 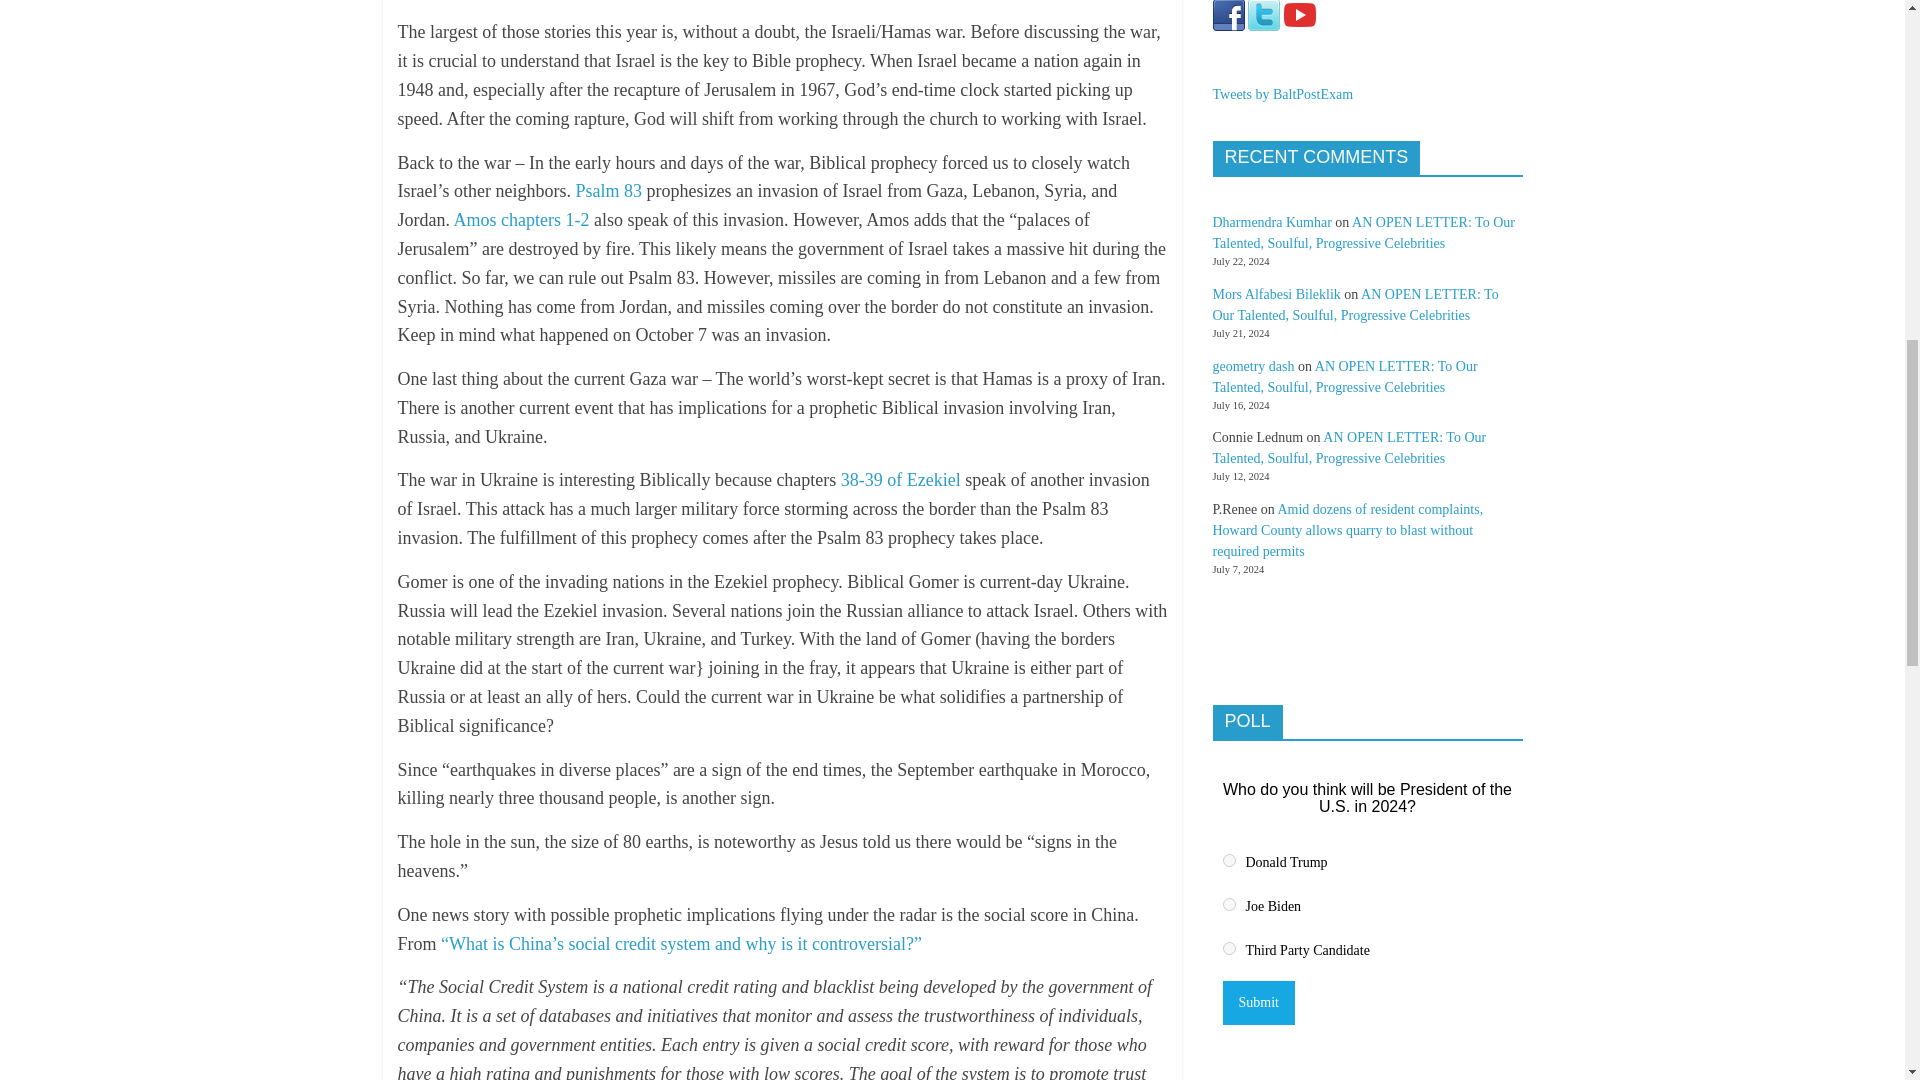 What do you see at coordinates (521, 220) in the screenshot?
I see `Amos chapters 1-2` at bounding box center [521, 220].